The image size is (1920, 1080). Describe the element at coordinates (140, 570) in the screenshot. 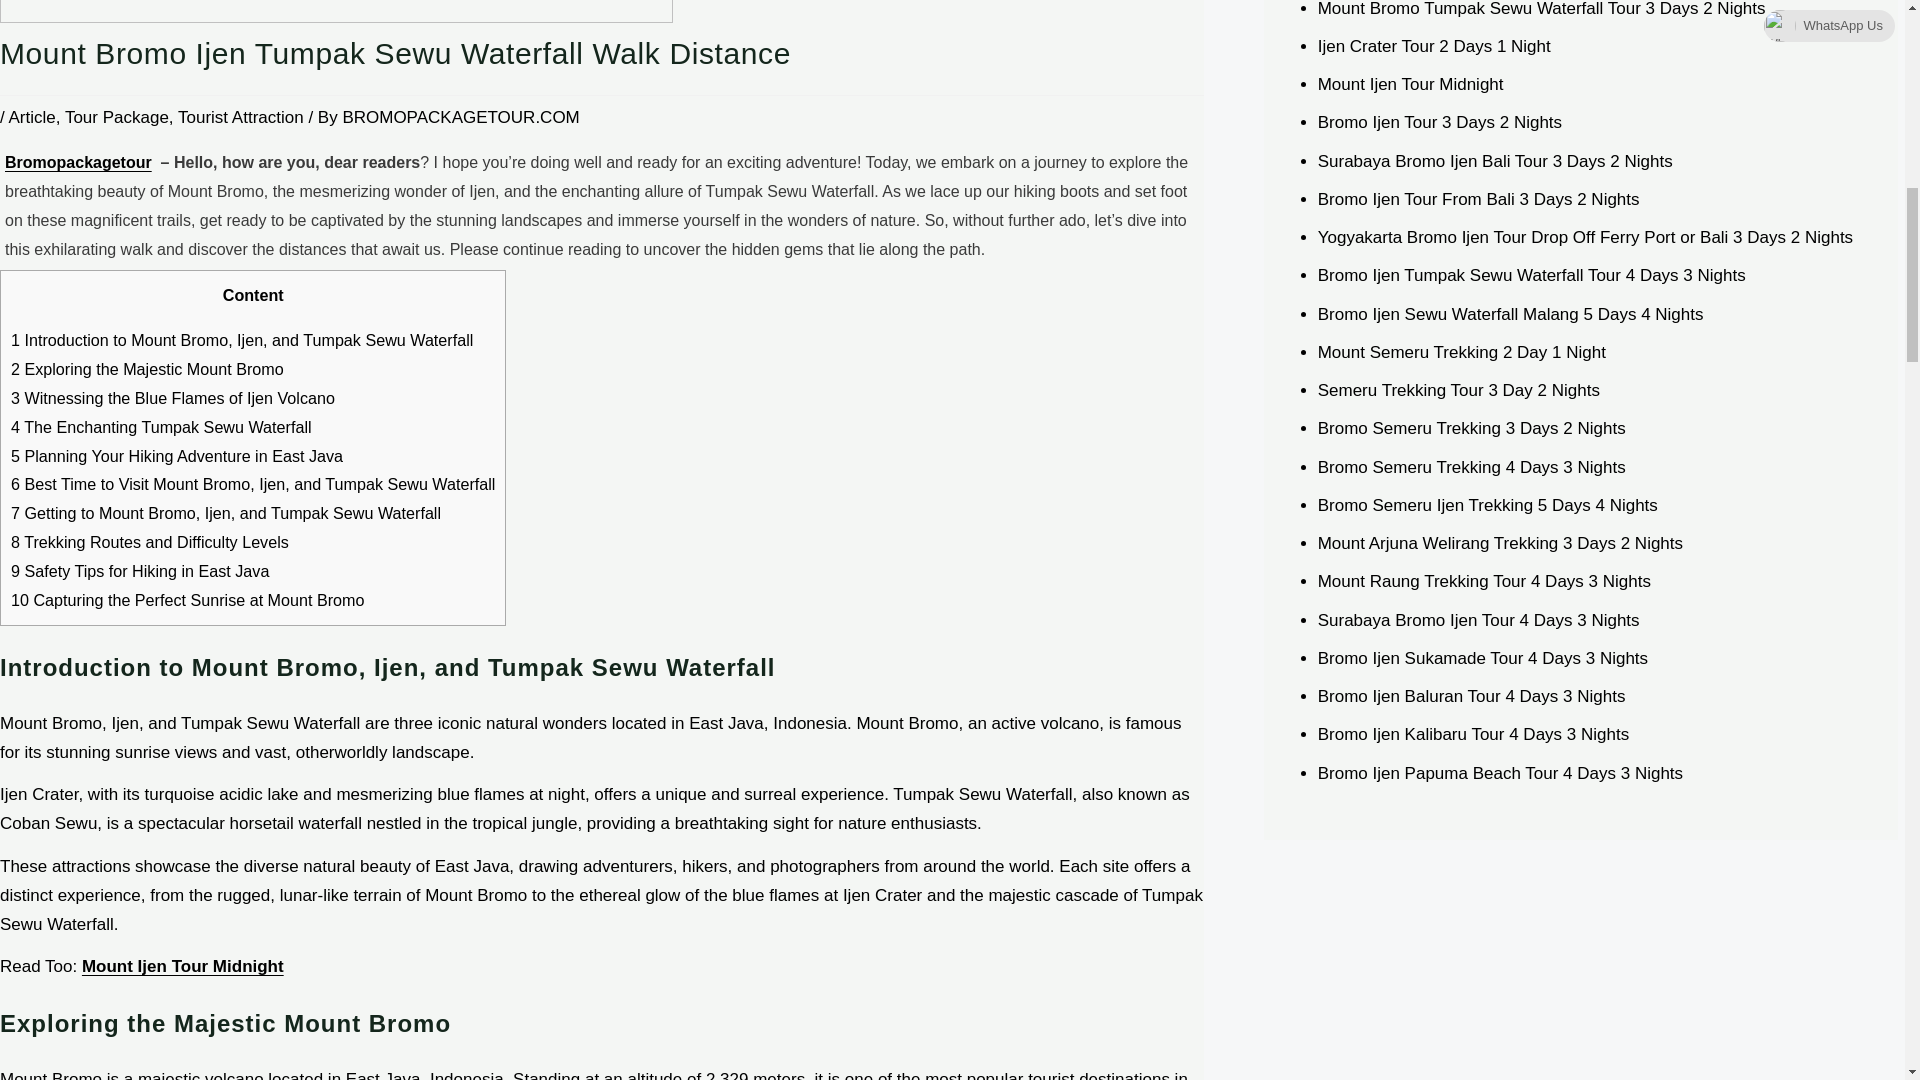

I see `9 Safety Tips for Hiking in East Java` at that location.